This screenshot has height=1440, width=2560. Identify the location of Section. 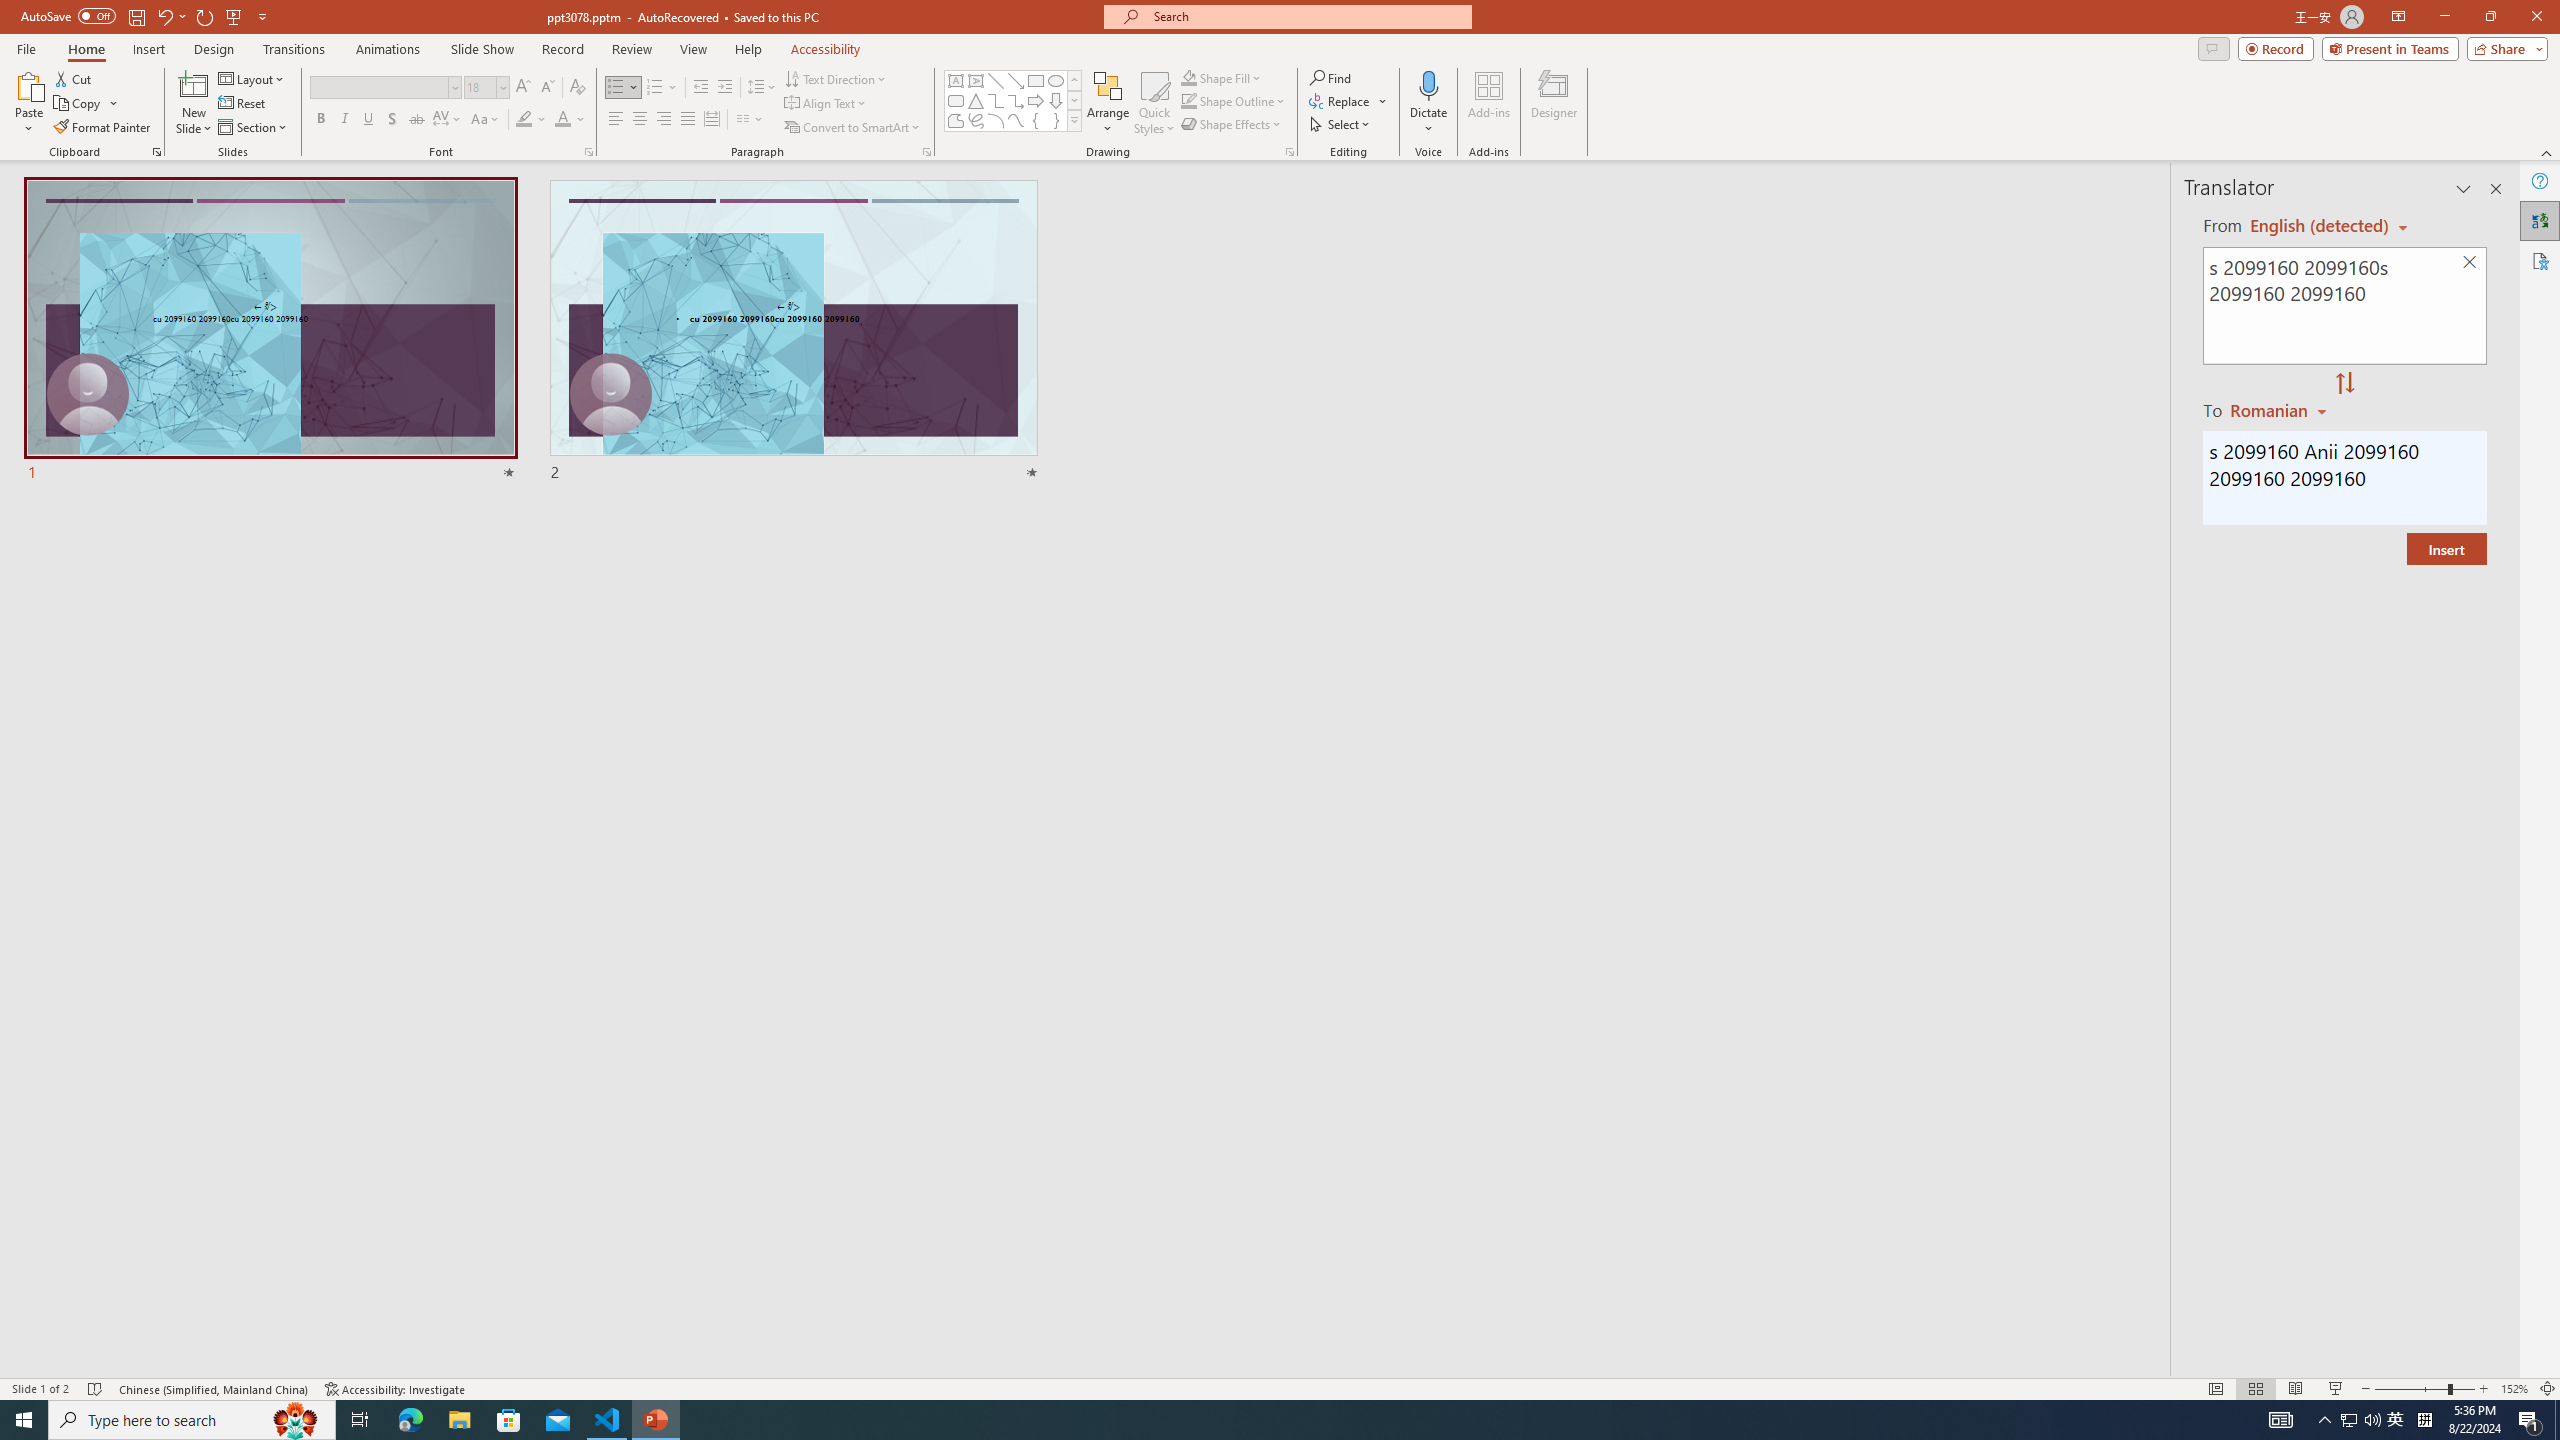
(254, 128).